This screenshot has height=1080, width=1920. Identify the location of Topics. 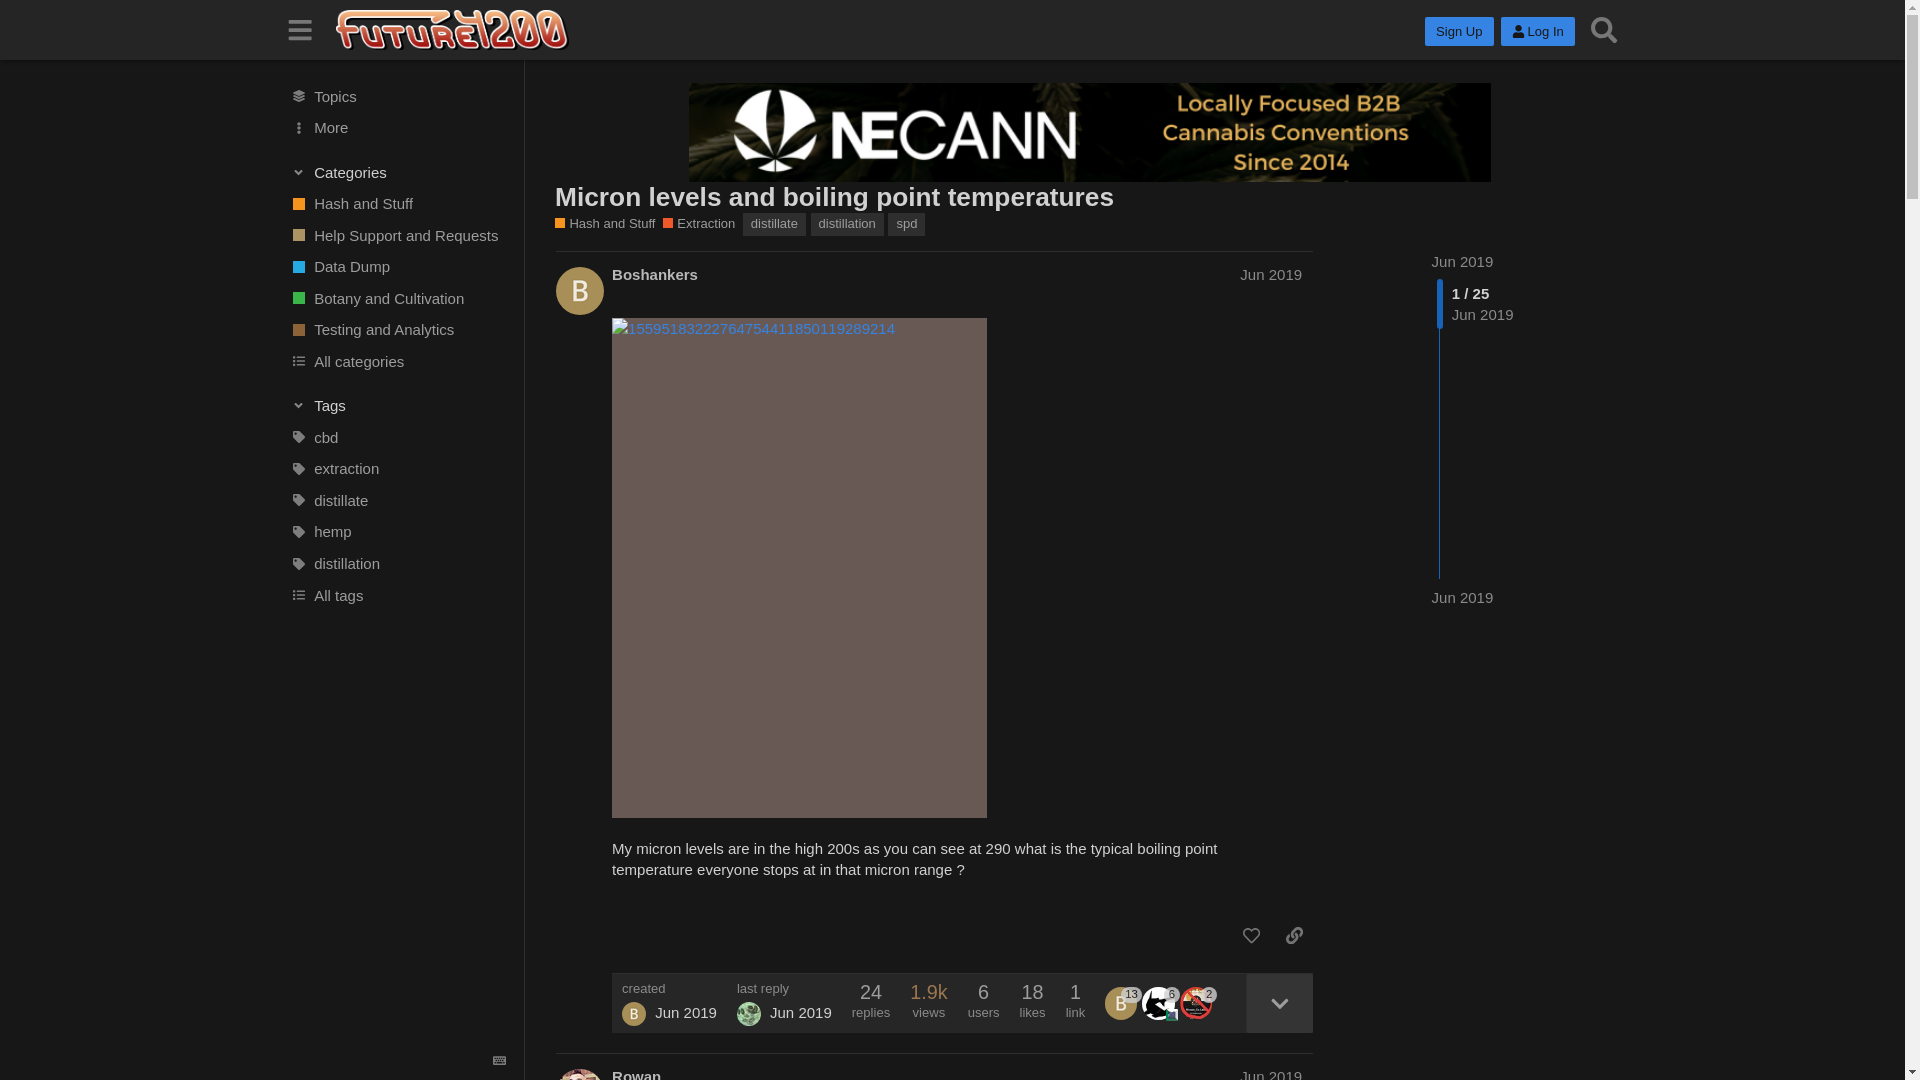
(397, 96).